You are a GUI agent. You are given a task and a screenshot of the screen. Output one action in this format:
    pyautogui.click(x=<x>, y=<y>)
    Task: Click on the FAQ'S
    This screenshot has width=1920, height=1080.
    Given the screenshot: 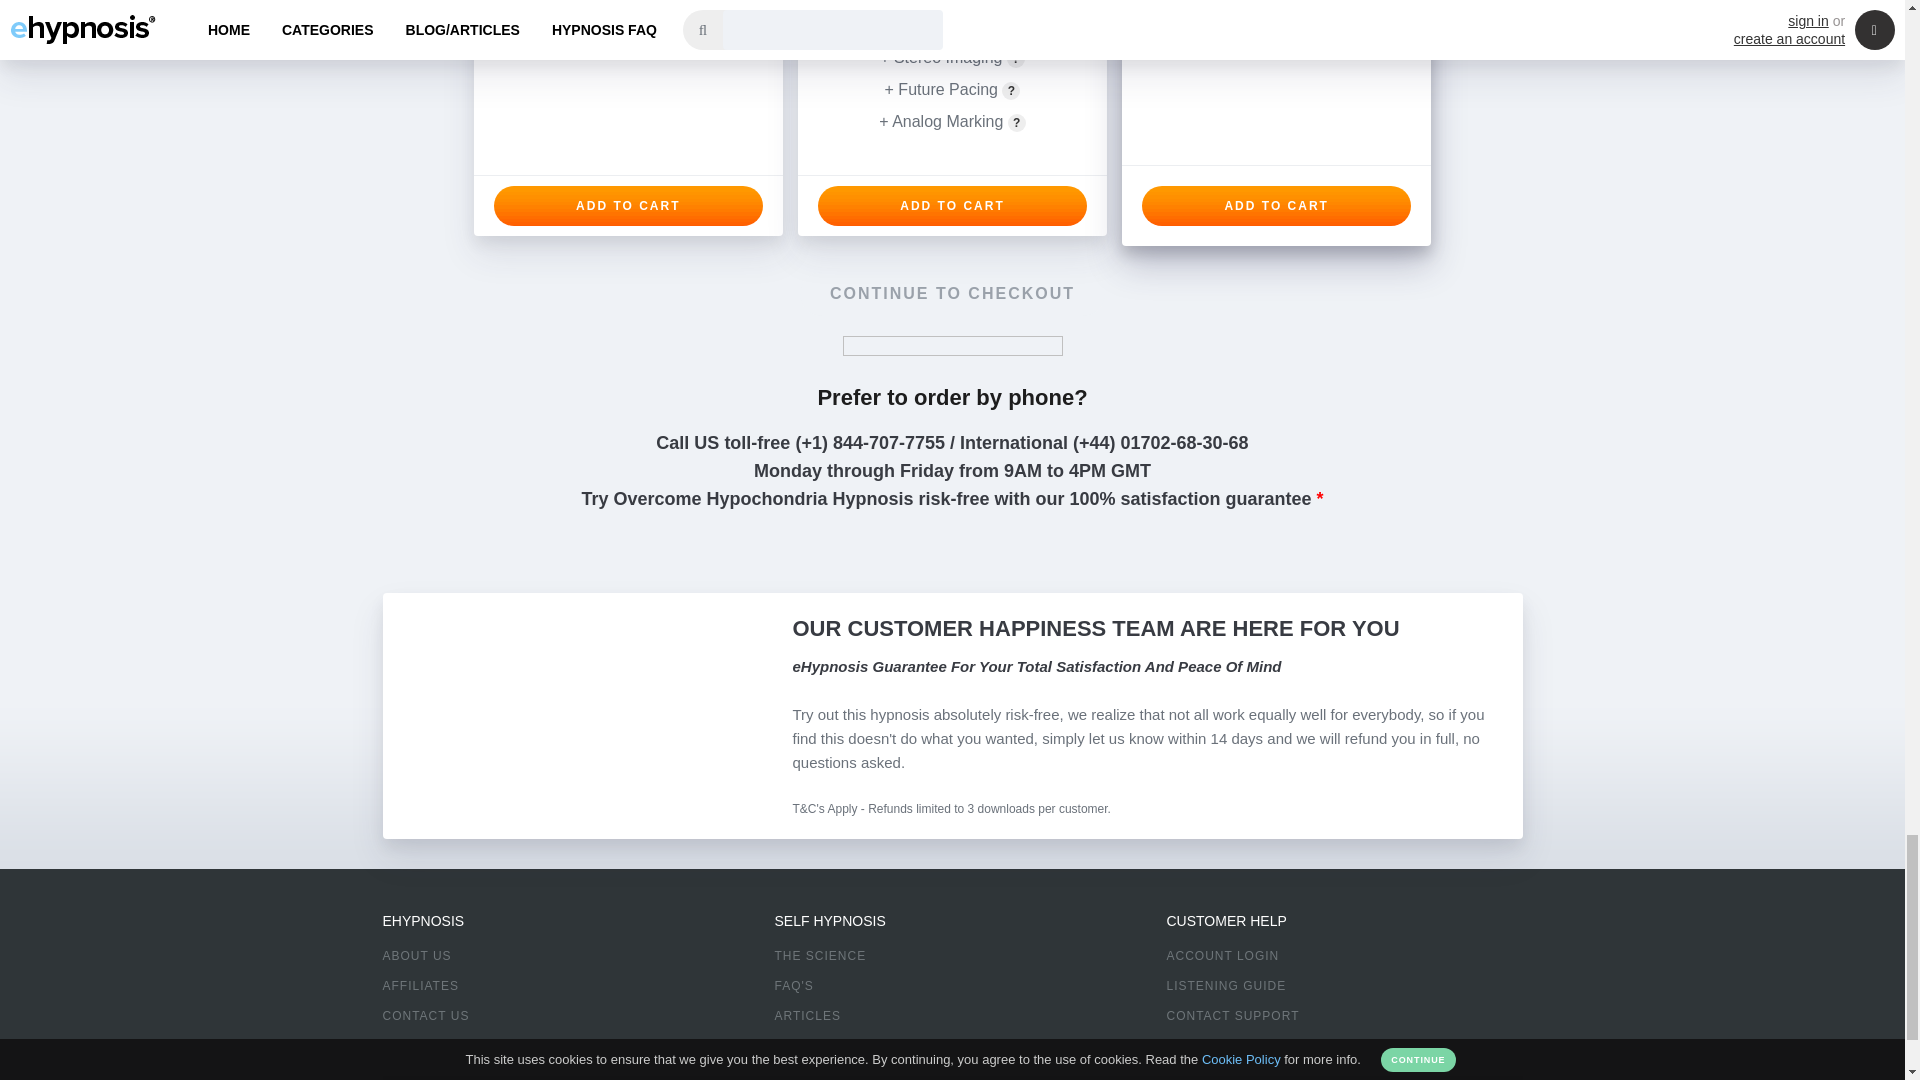 What is the action you would take?
    pyautogui.click(x=792, y=985)
    